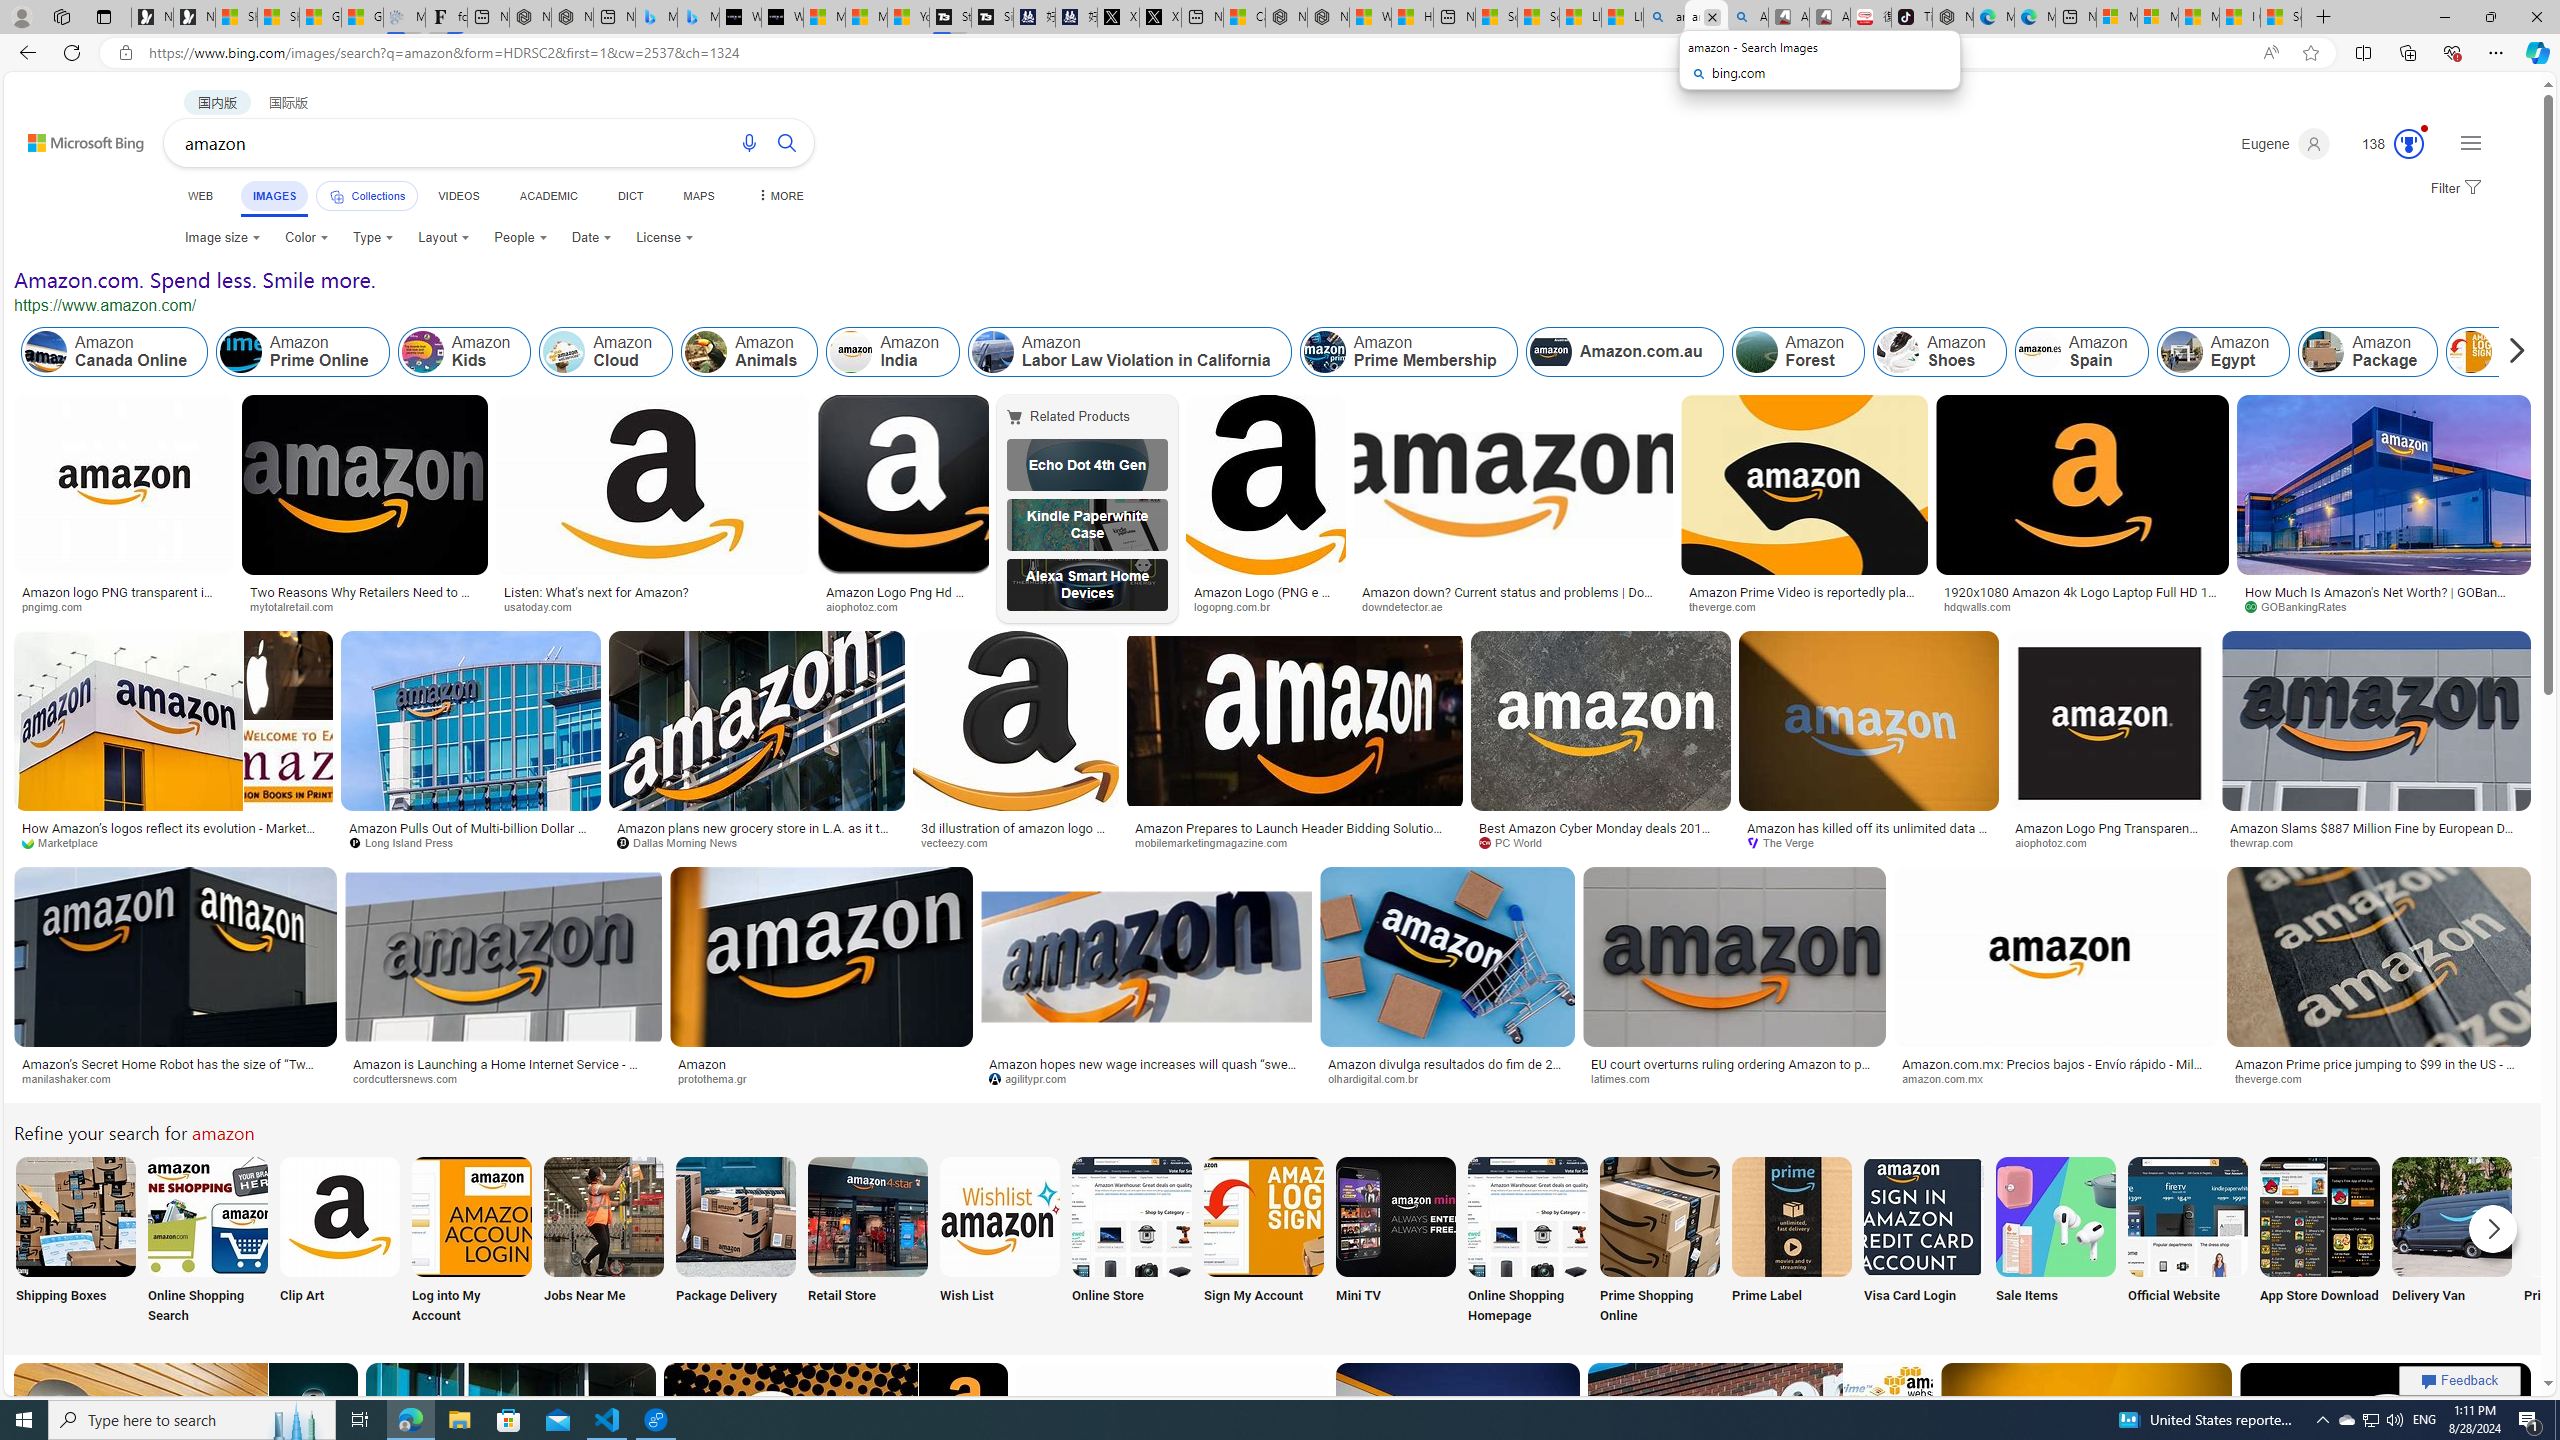  I want to click on latimes.com, so click(1734, 1079).